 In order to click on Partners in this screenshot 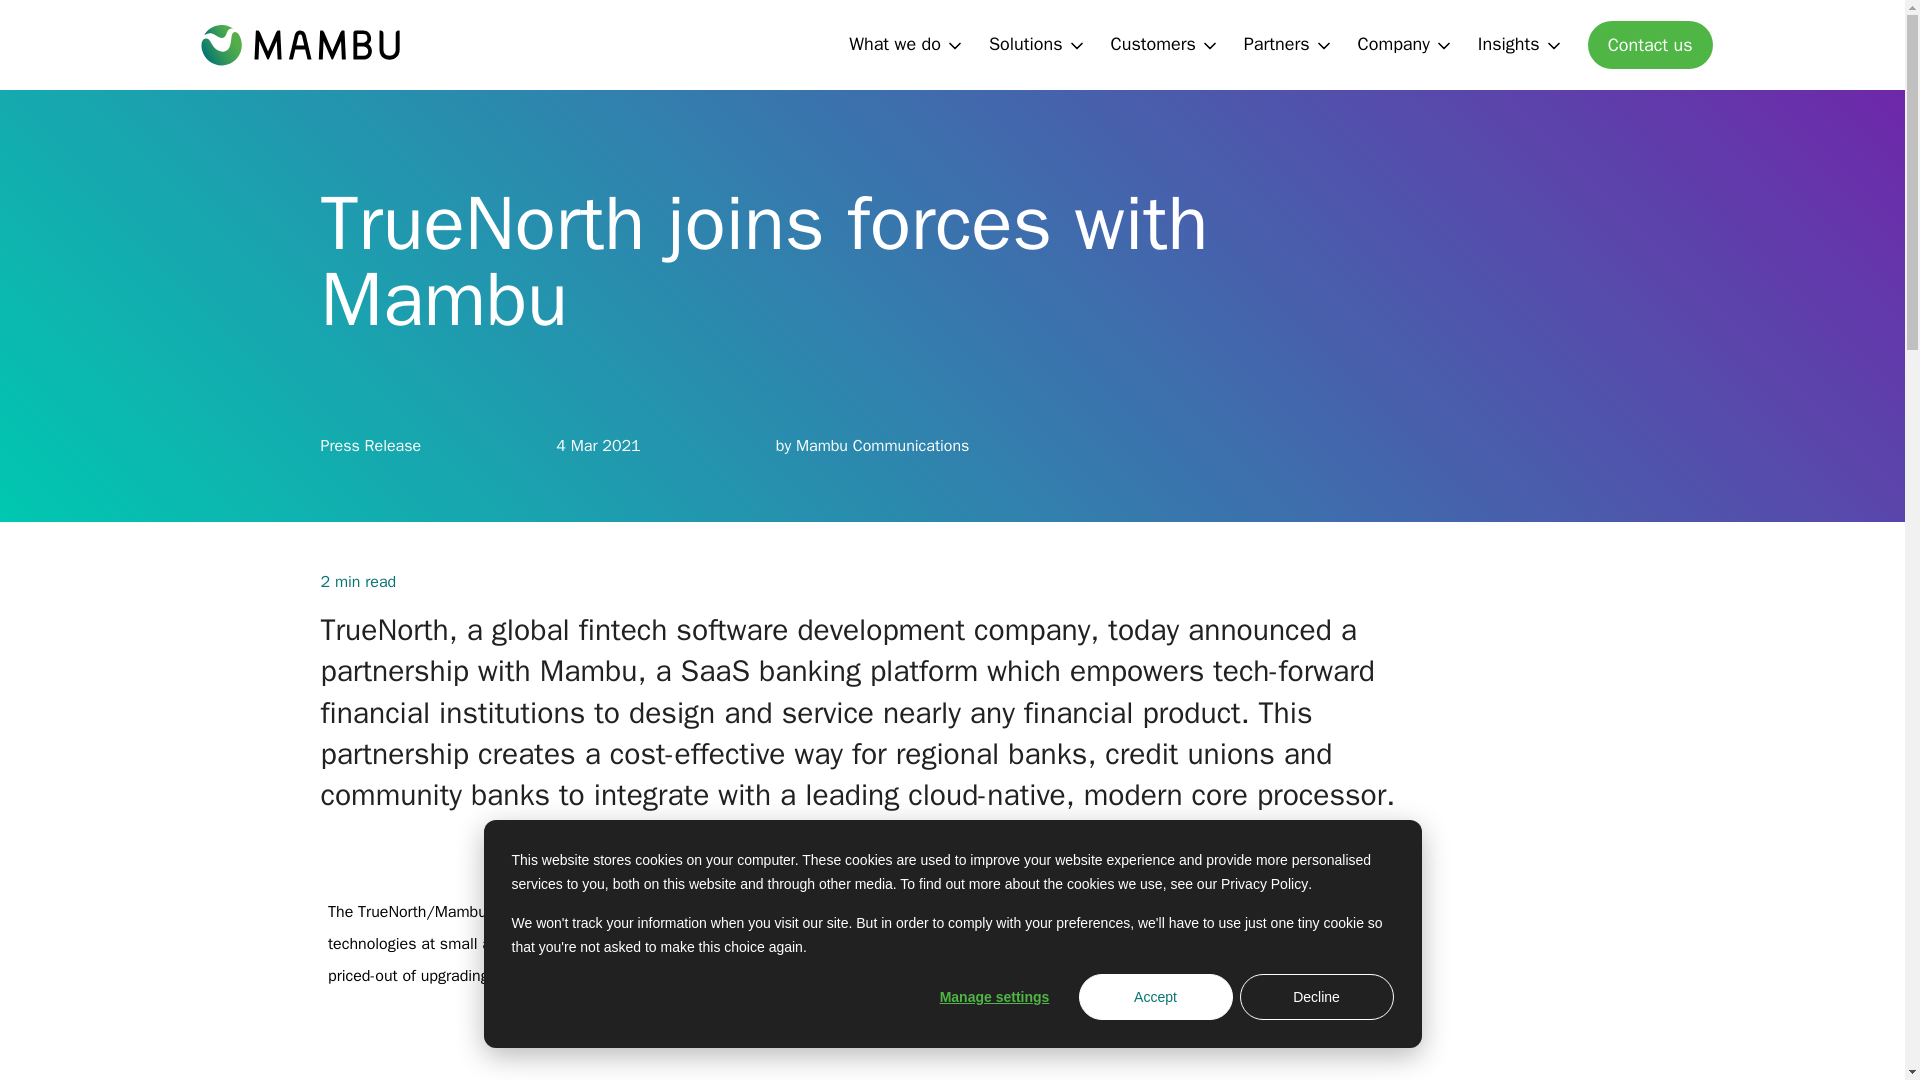, I will do `click(1289, 45)`.